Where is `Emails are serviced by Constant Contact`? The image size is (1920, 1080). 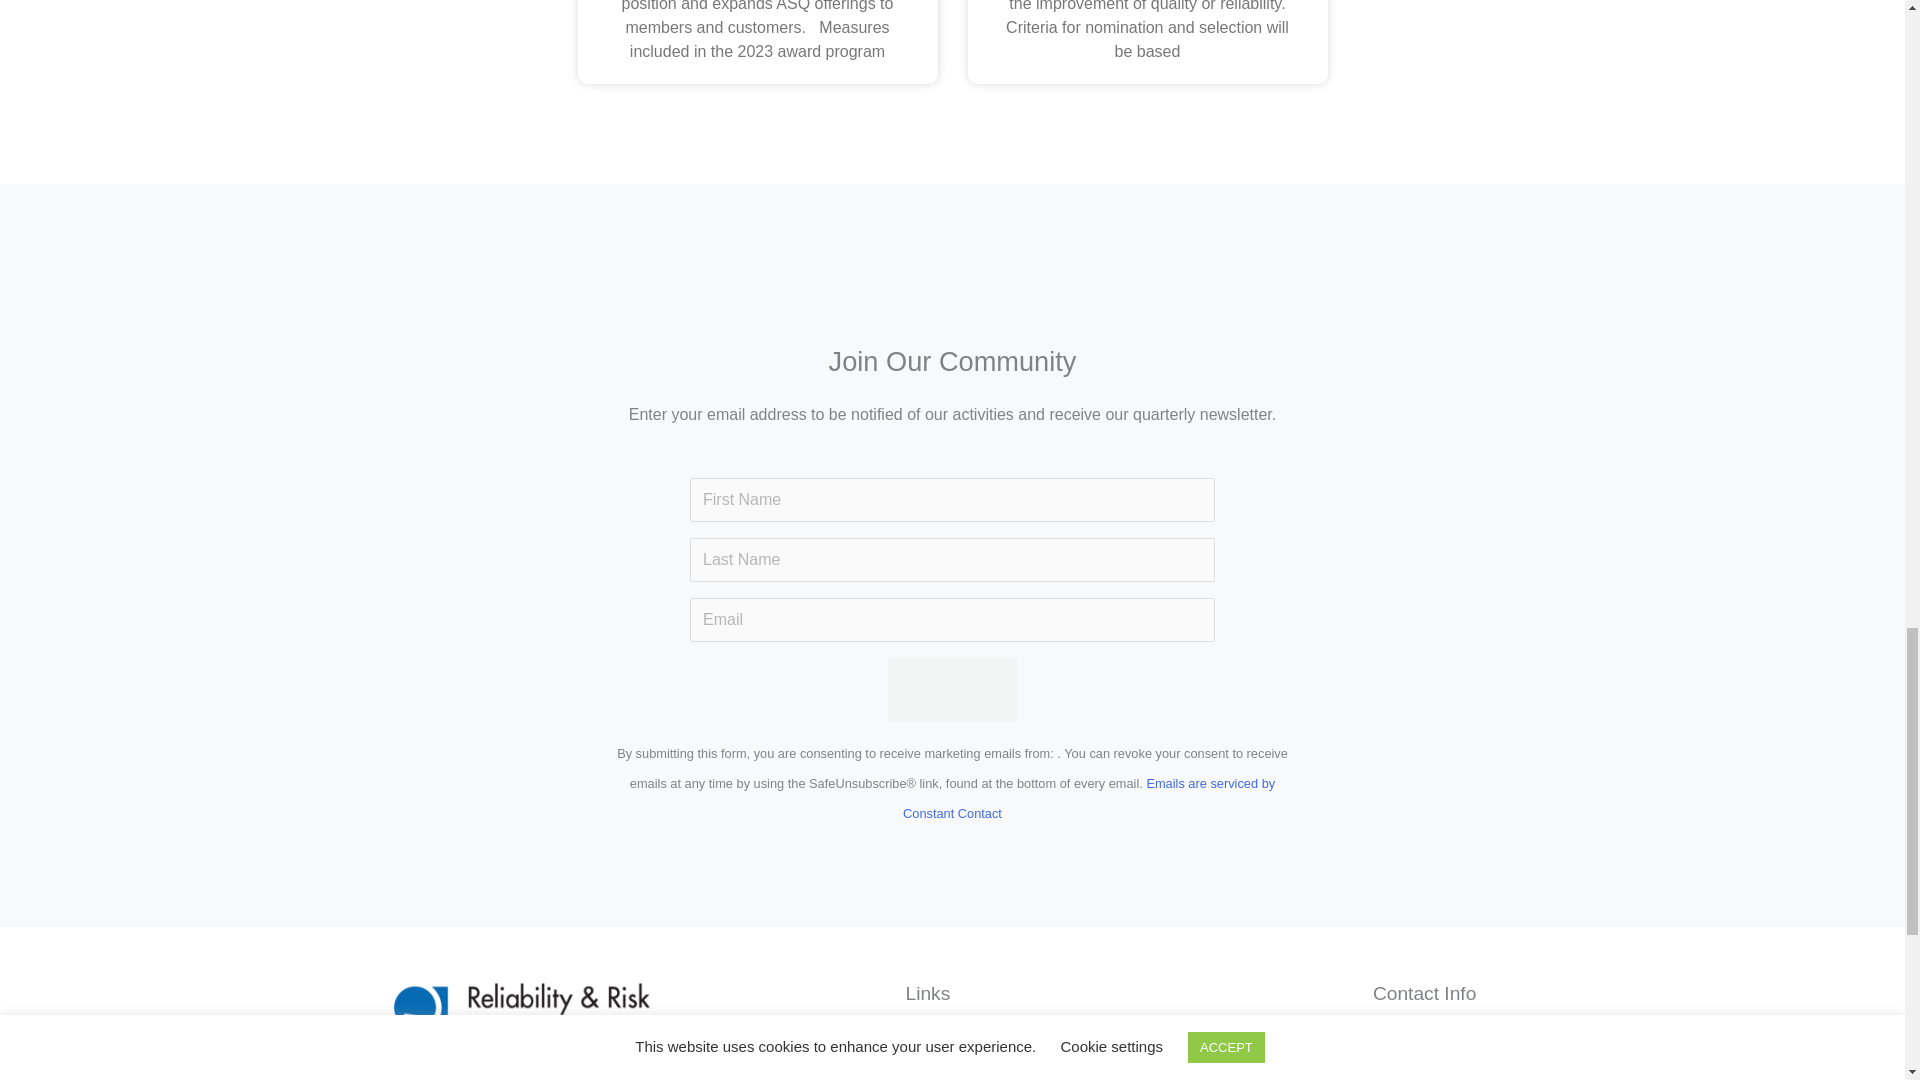
Emails are serviced by Constant Contact is located at coordinates (1088, 798).